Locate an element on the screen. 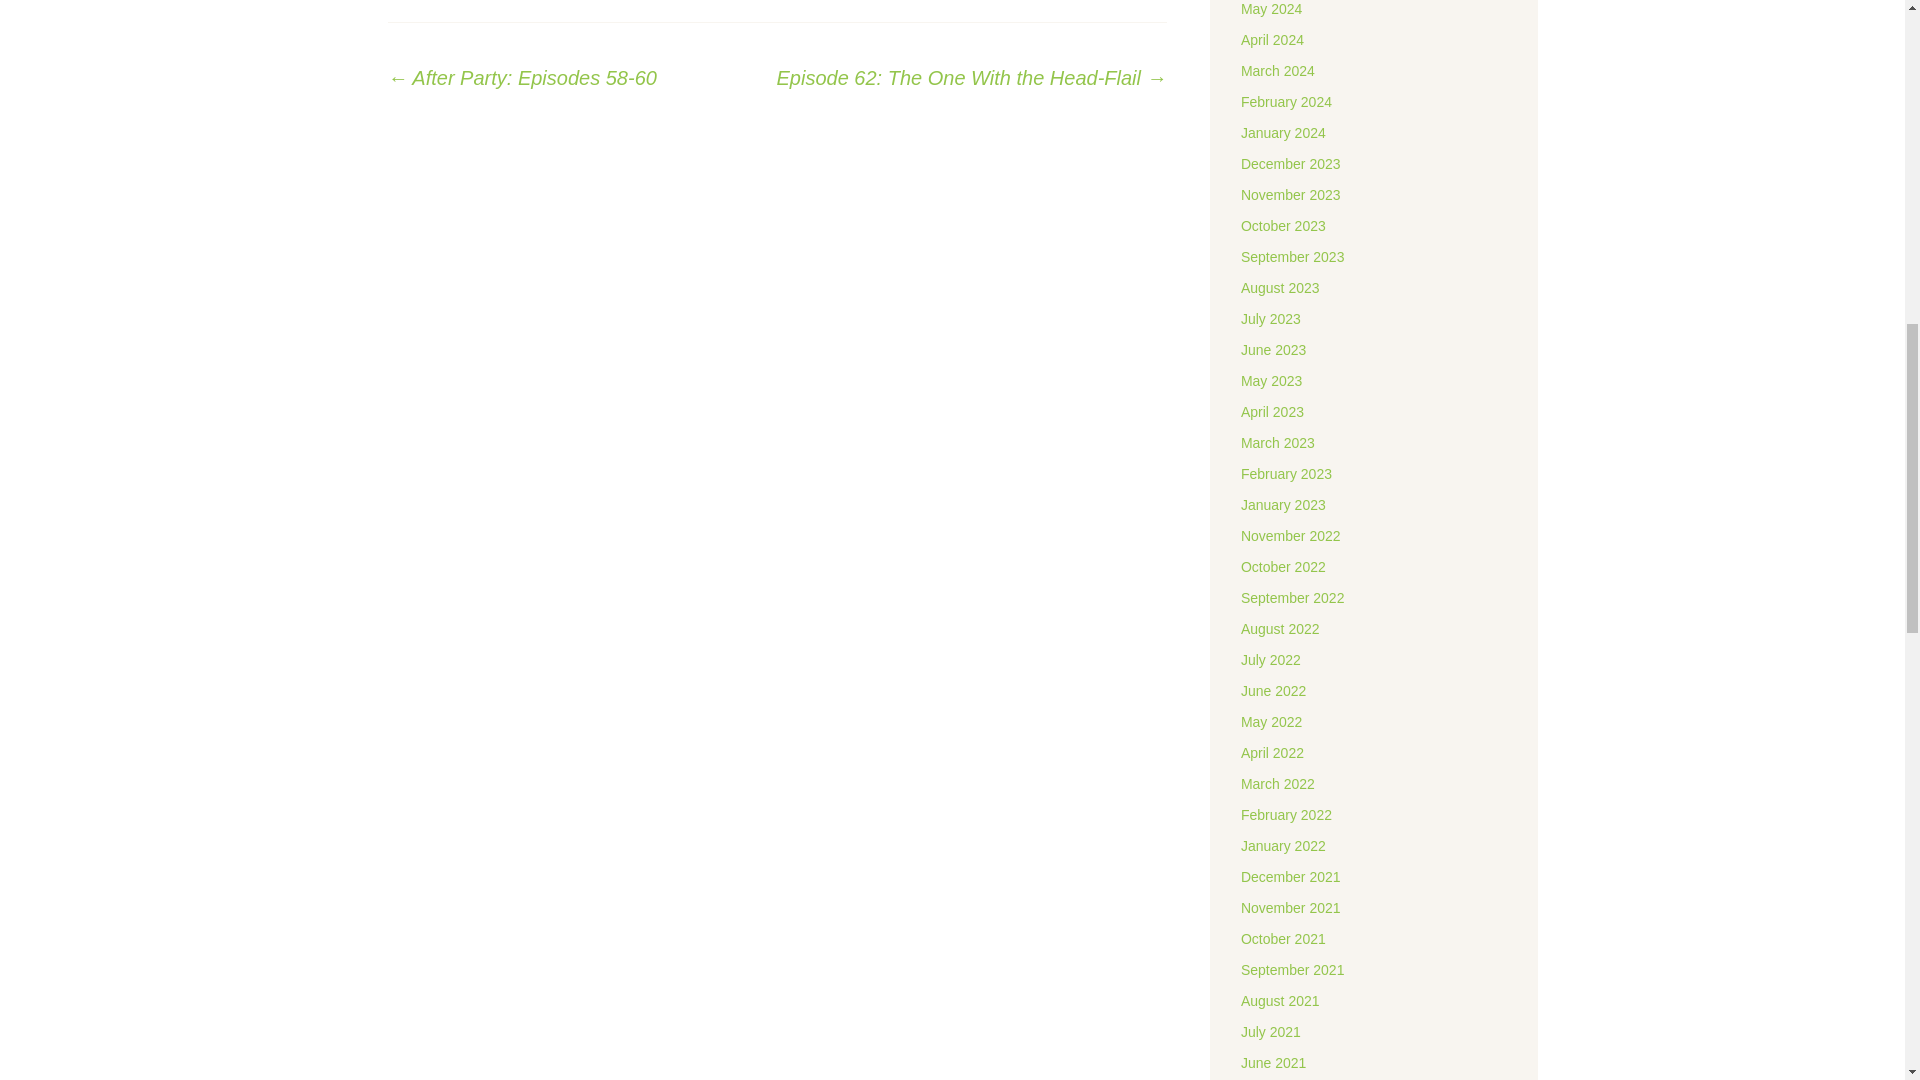  March 2024 is located at coordinates (1278, 70).